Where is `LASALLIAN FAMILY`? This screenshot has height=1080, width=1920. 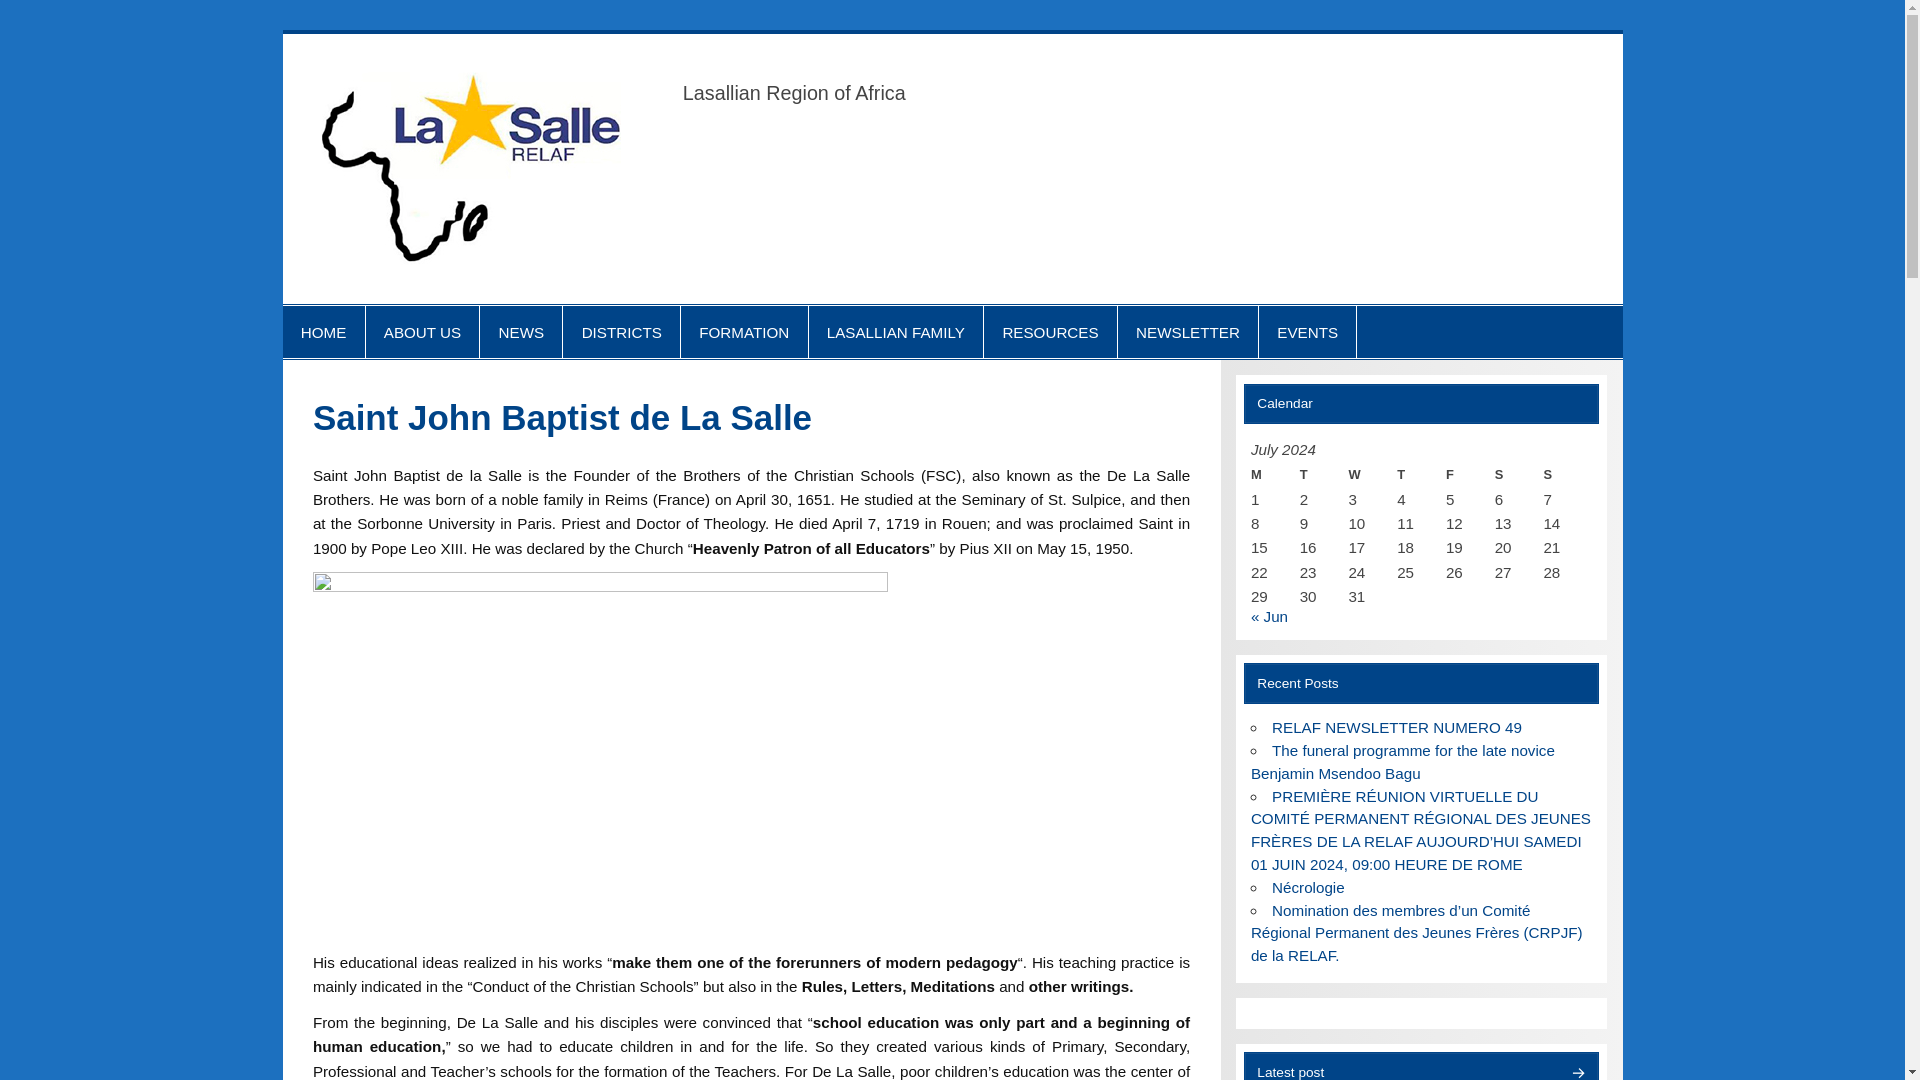 LASALLIAN FAMILY is located at coordinates (896, 331).